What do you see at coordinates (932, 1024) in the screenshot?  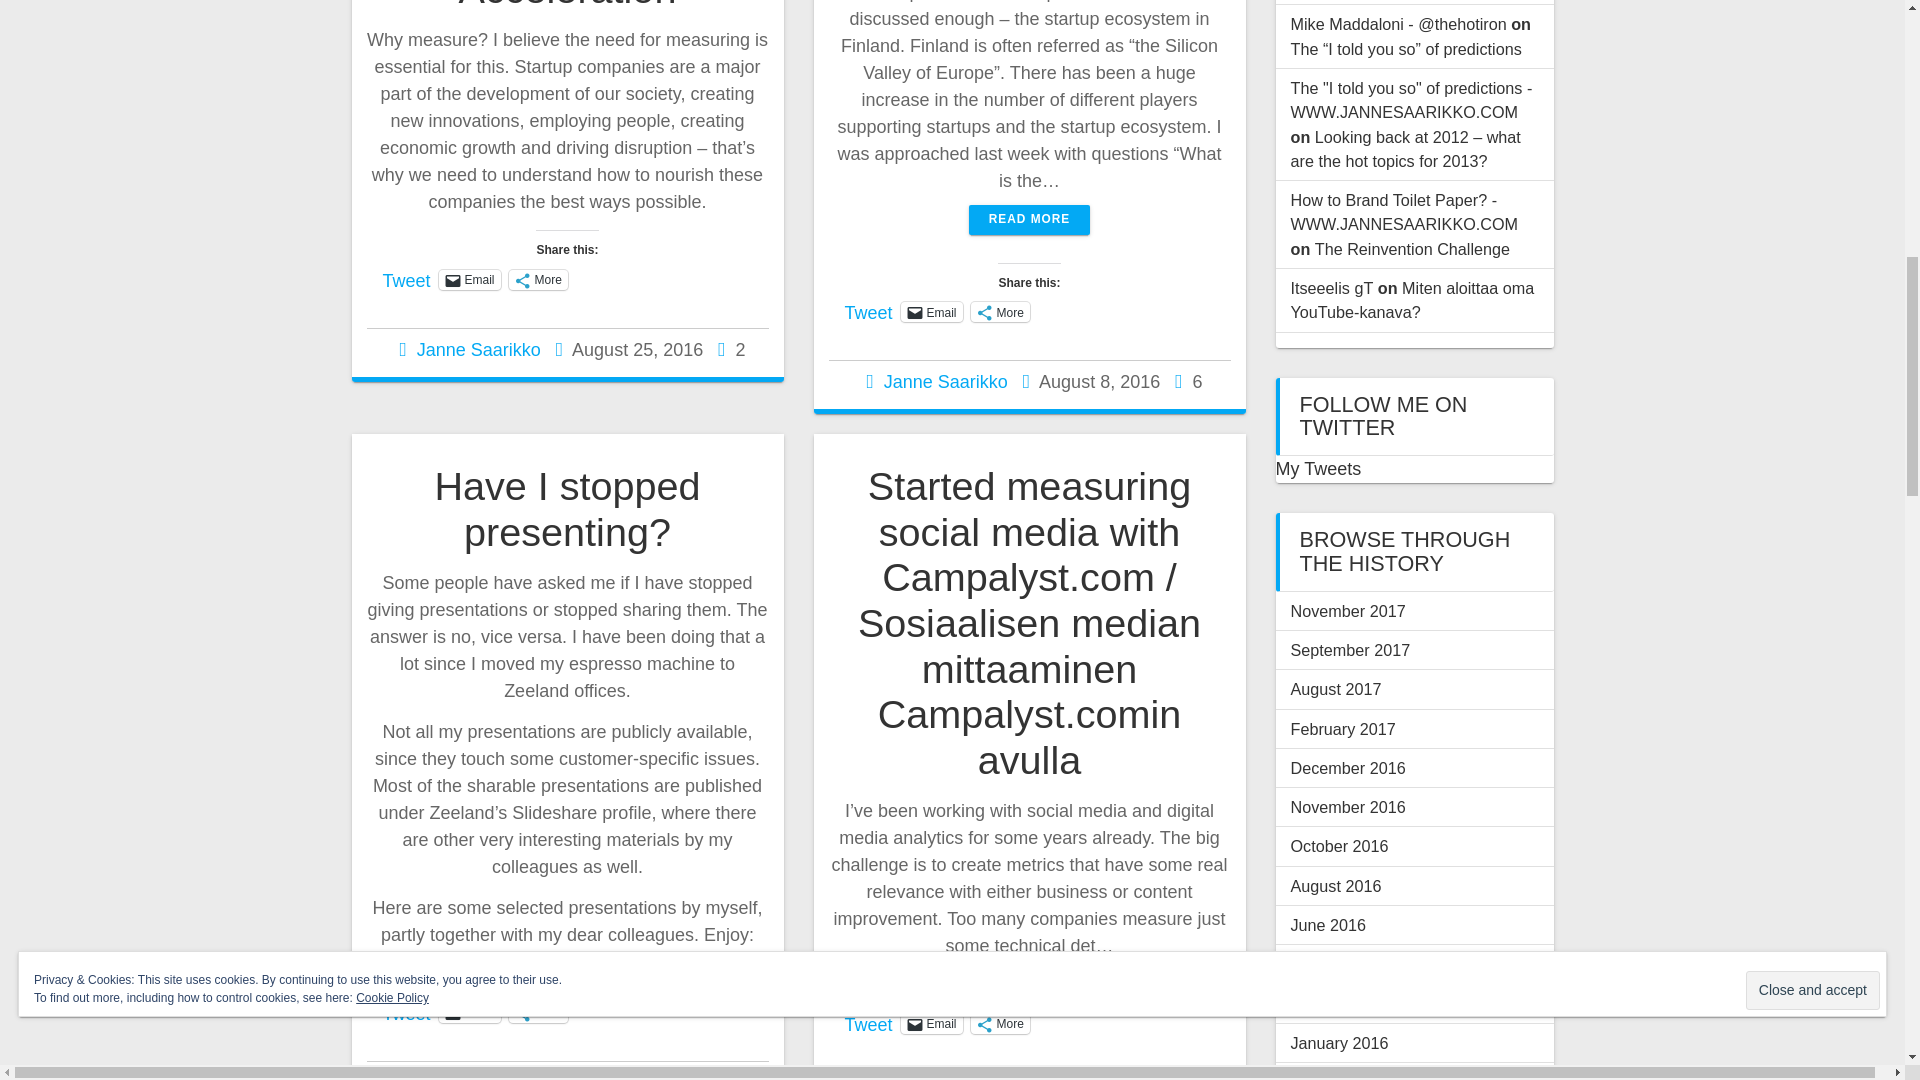 I see `Click to email a link to a friend` at bounding box center [932, 1024].